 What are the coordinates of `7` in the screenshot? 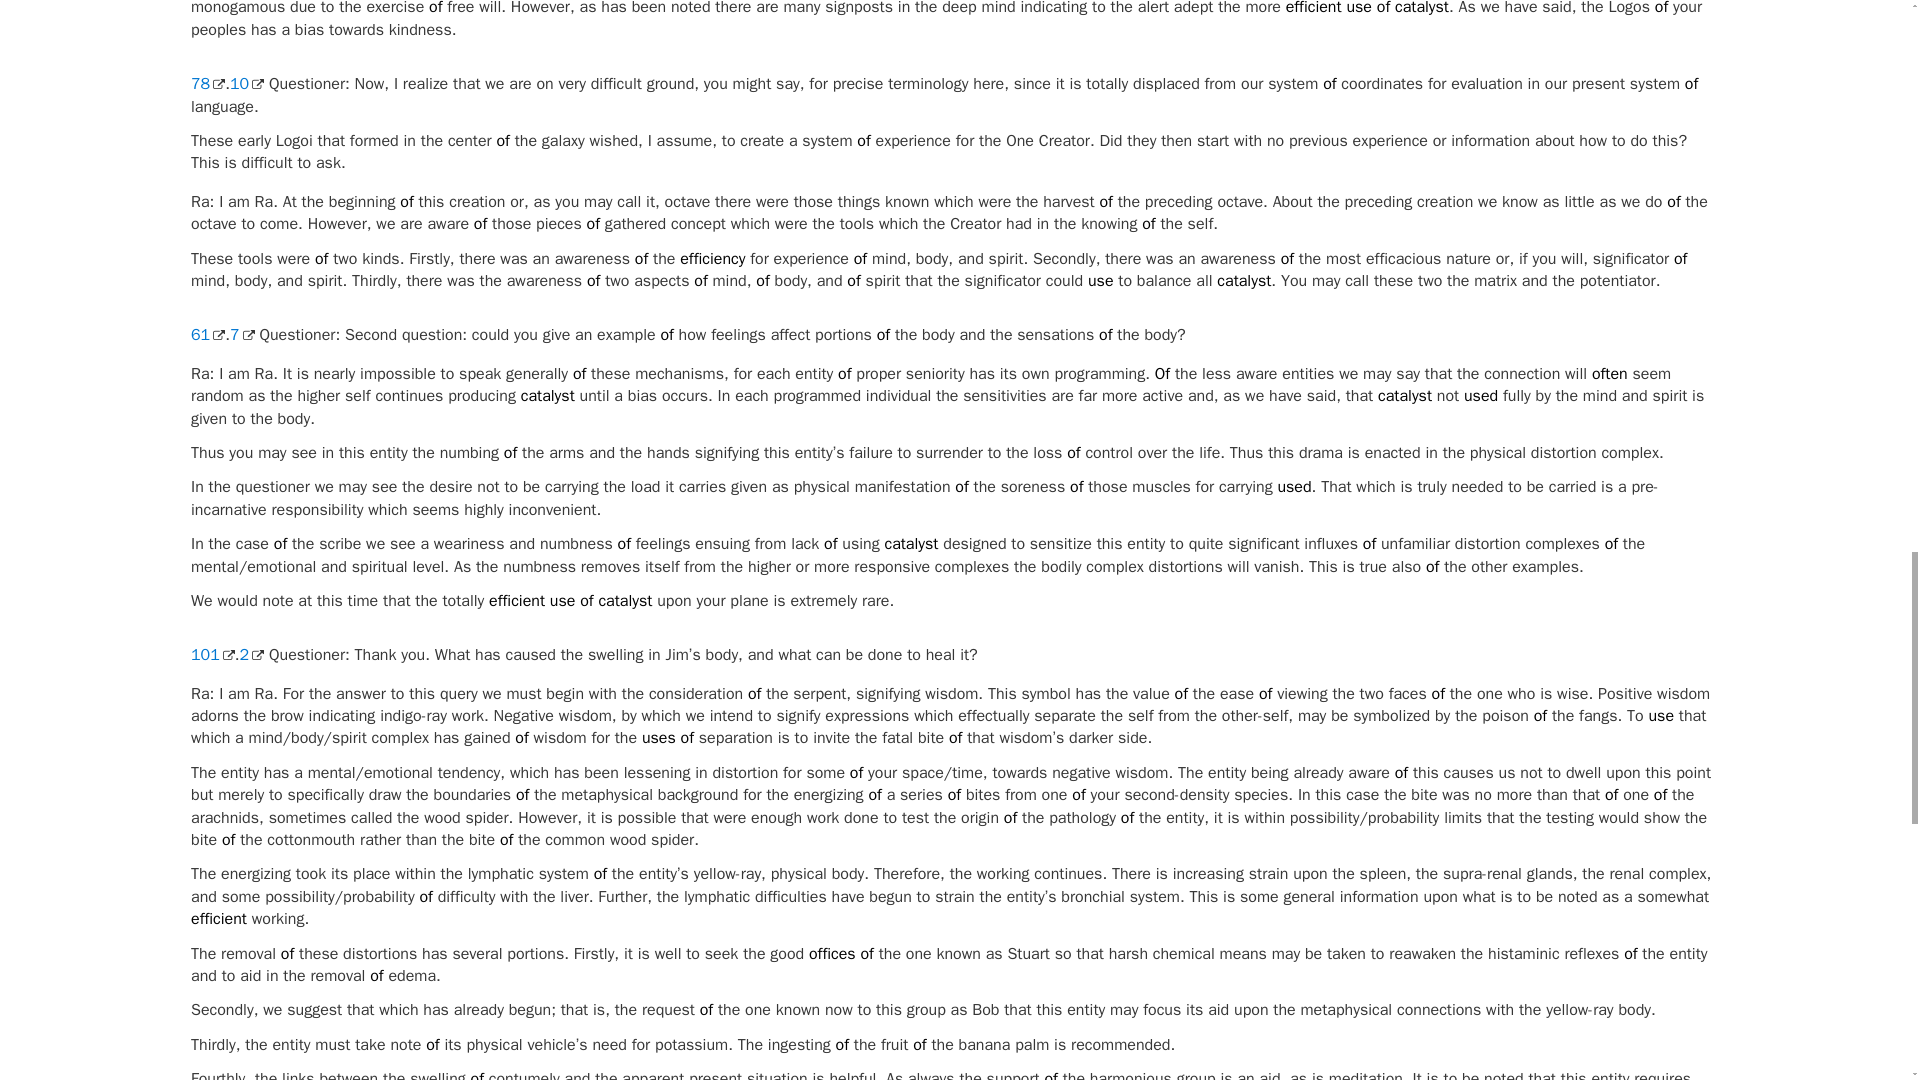 It's located at (242, 334).